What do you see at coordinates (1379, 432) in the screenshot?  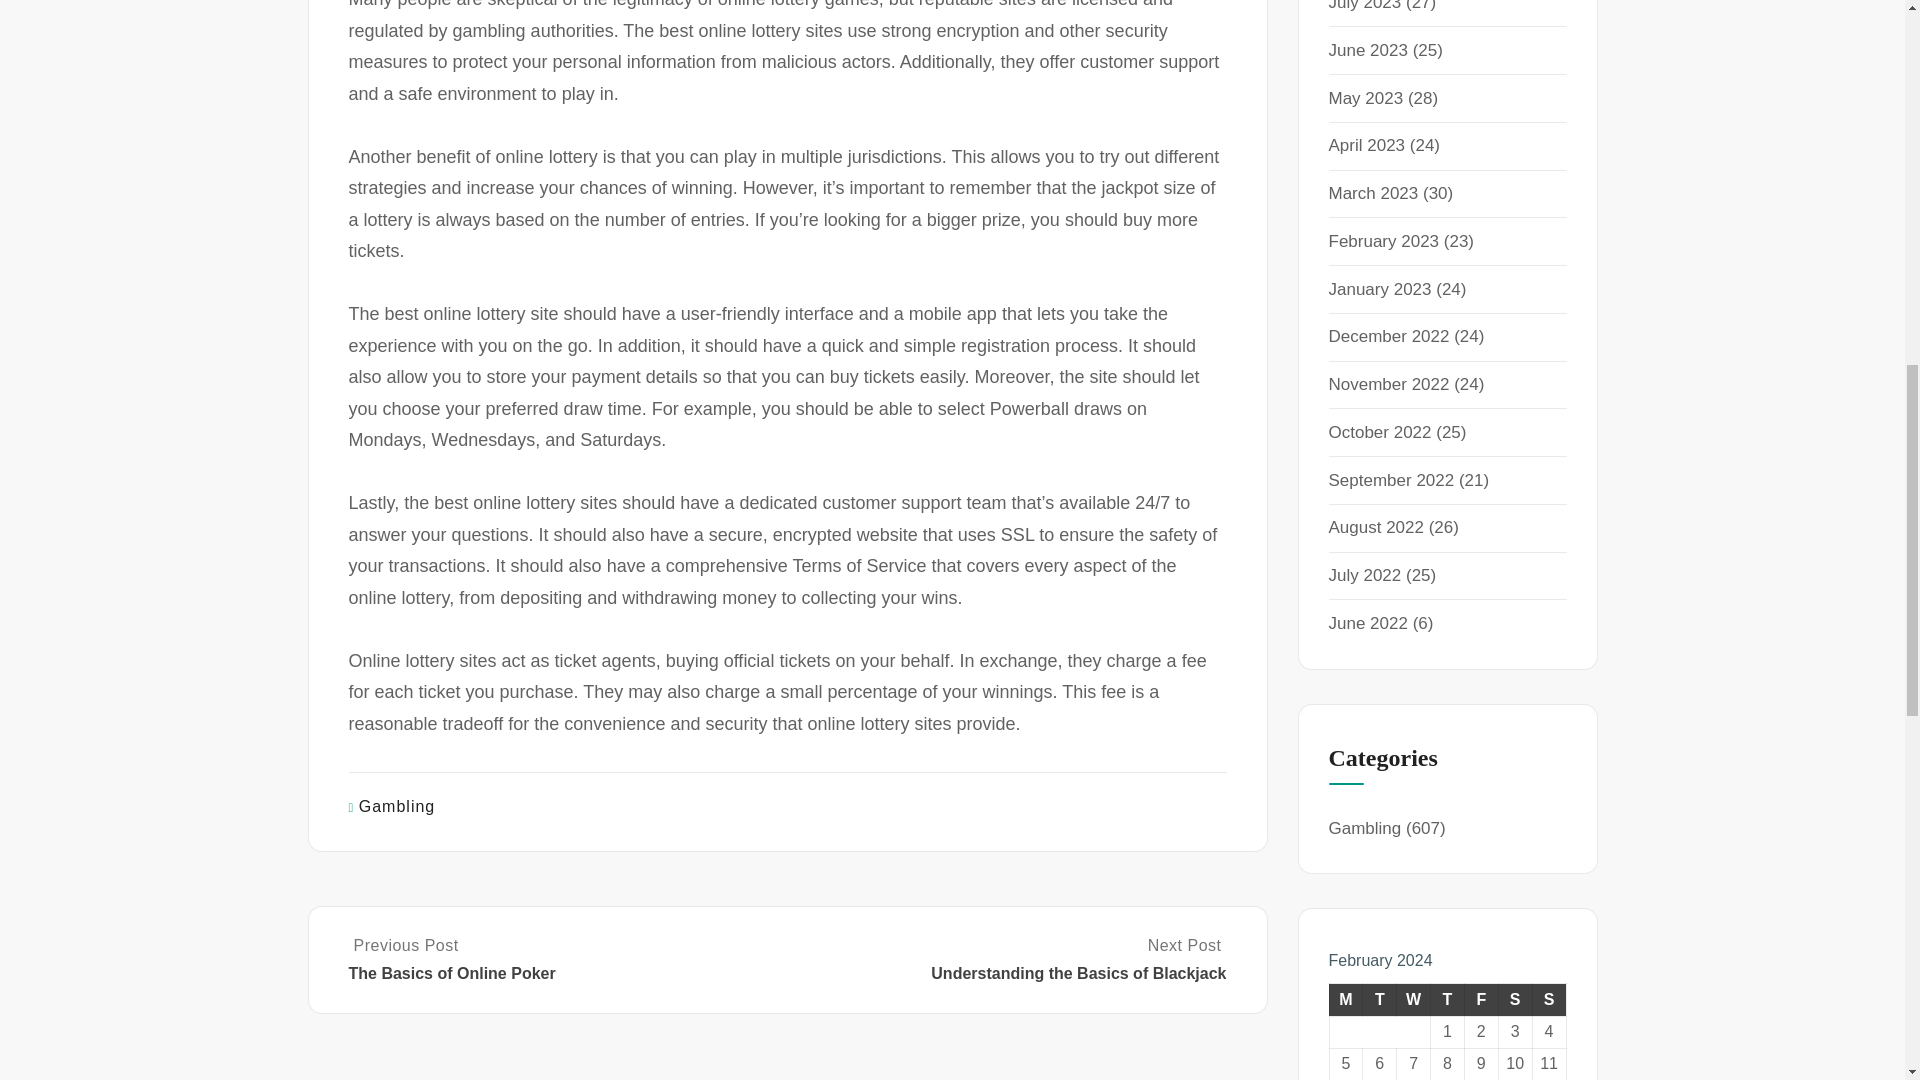 I see `October 2022` at bounding box center [1379, 432].